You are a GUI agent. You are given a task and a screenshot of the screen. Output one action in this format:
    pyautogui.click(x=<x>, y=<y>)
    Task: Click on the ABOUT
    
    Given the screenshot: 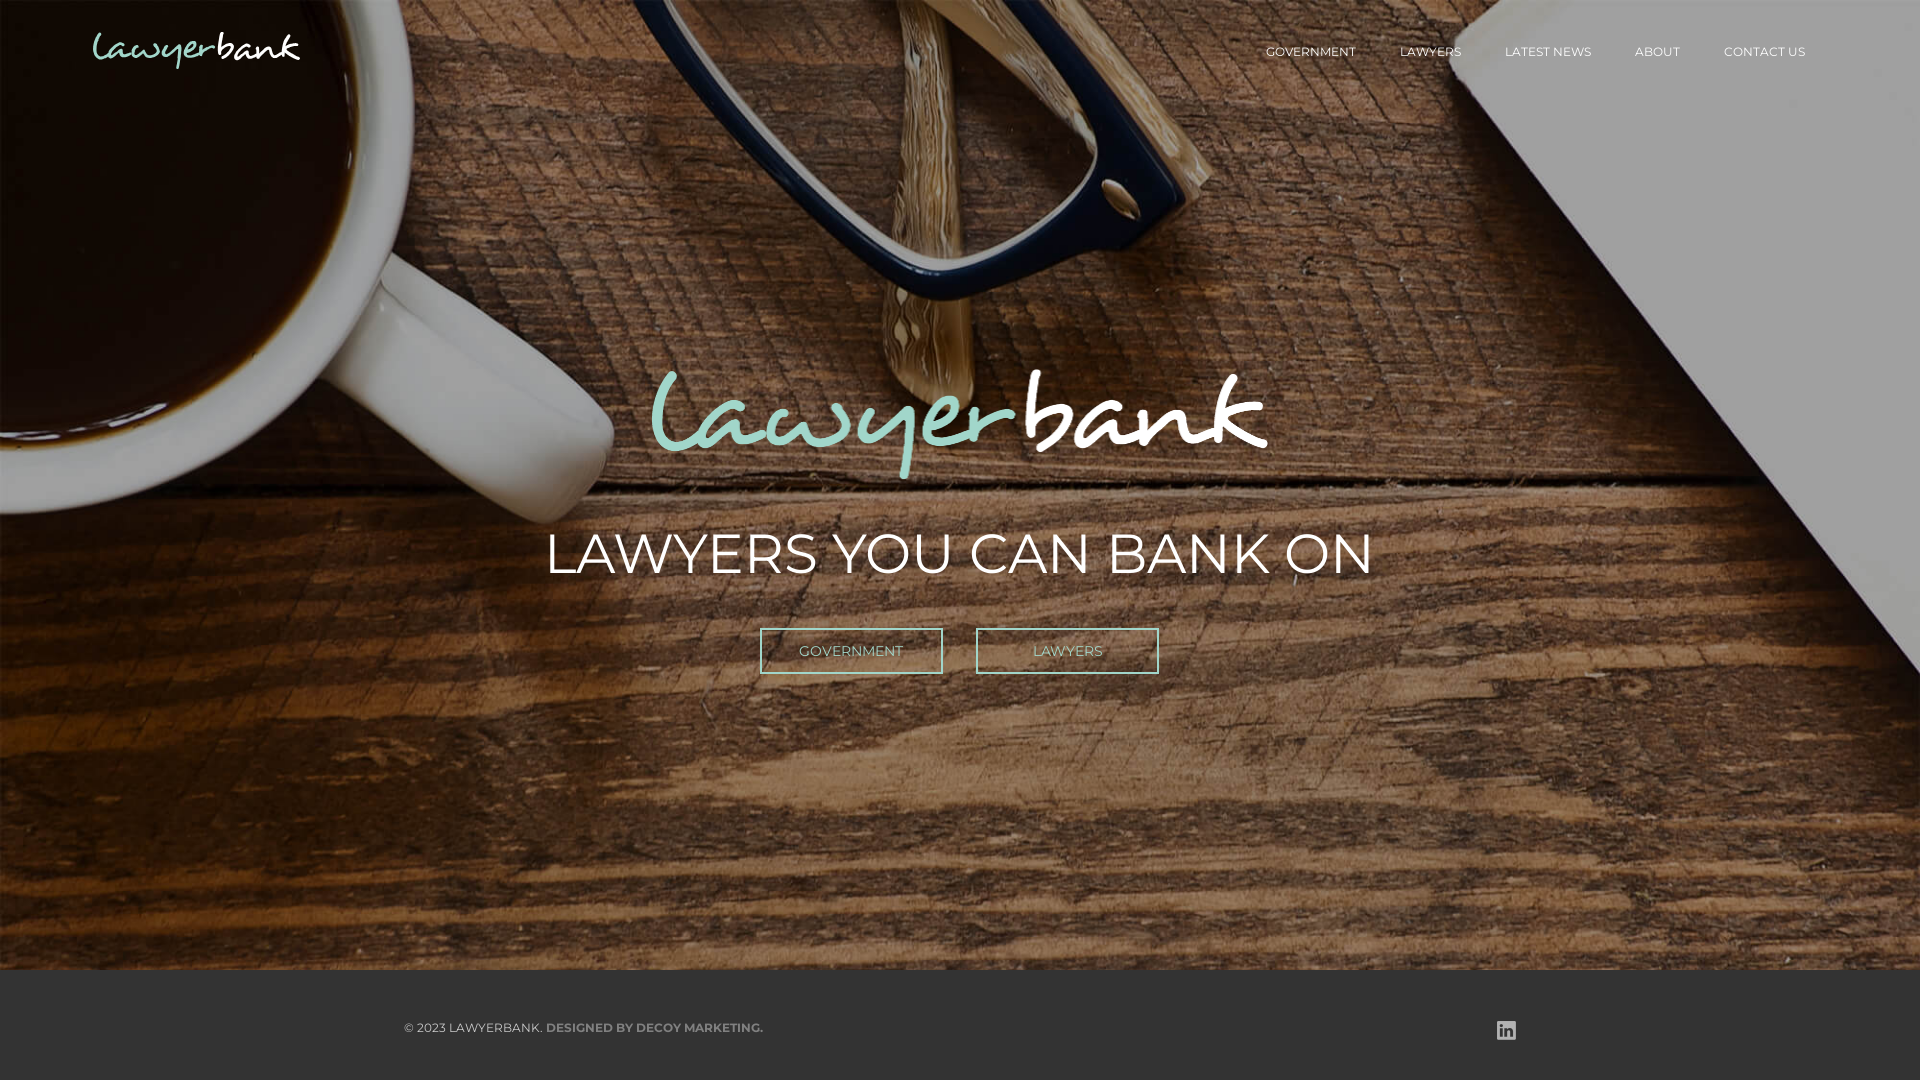 What is the action you would take?
    pyautogui.click(x=1658, y=52)
    